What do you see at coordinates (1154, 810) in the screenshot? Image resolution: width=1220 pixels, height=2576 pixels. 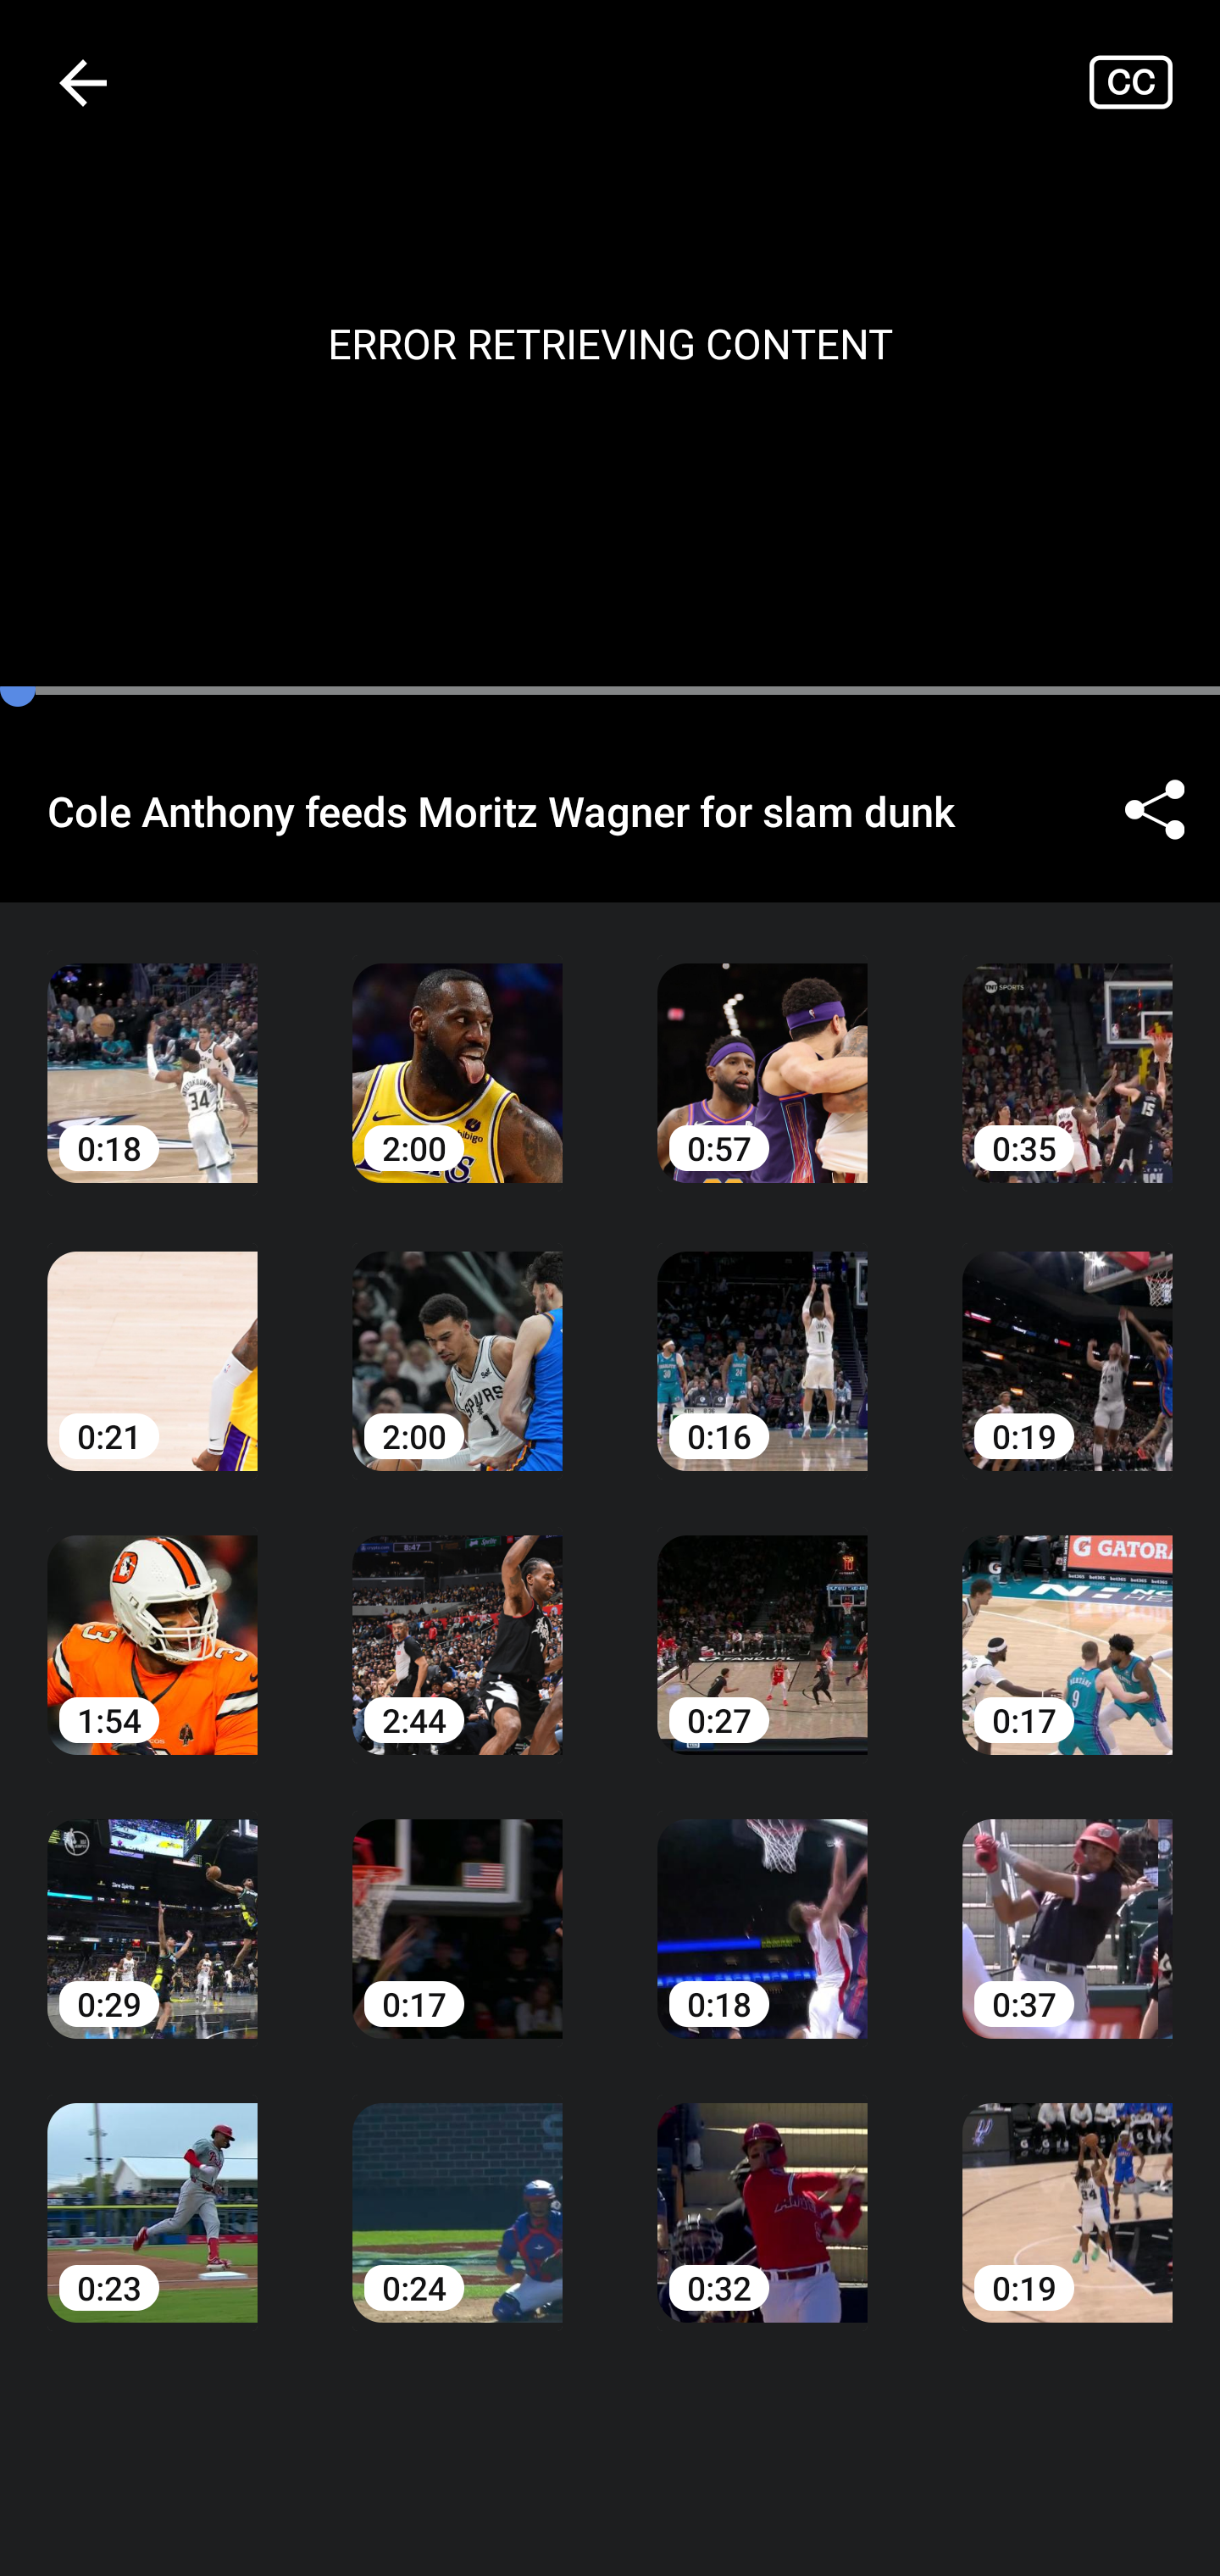 I see `Share ©` at bounding box center [1154, 810].